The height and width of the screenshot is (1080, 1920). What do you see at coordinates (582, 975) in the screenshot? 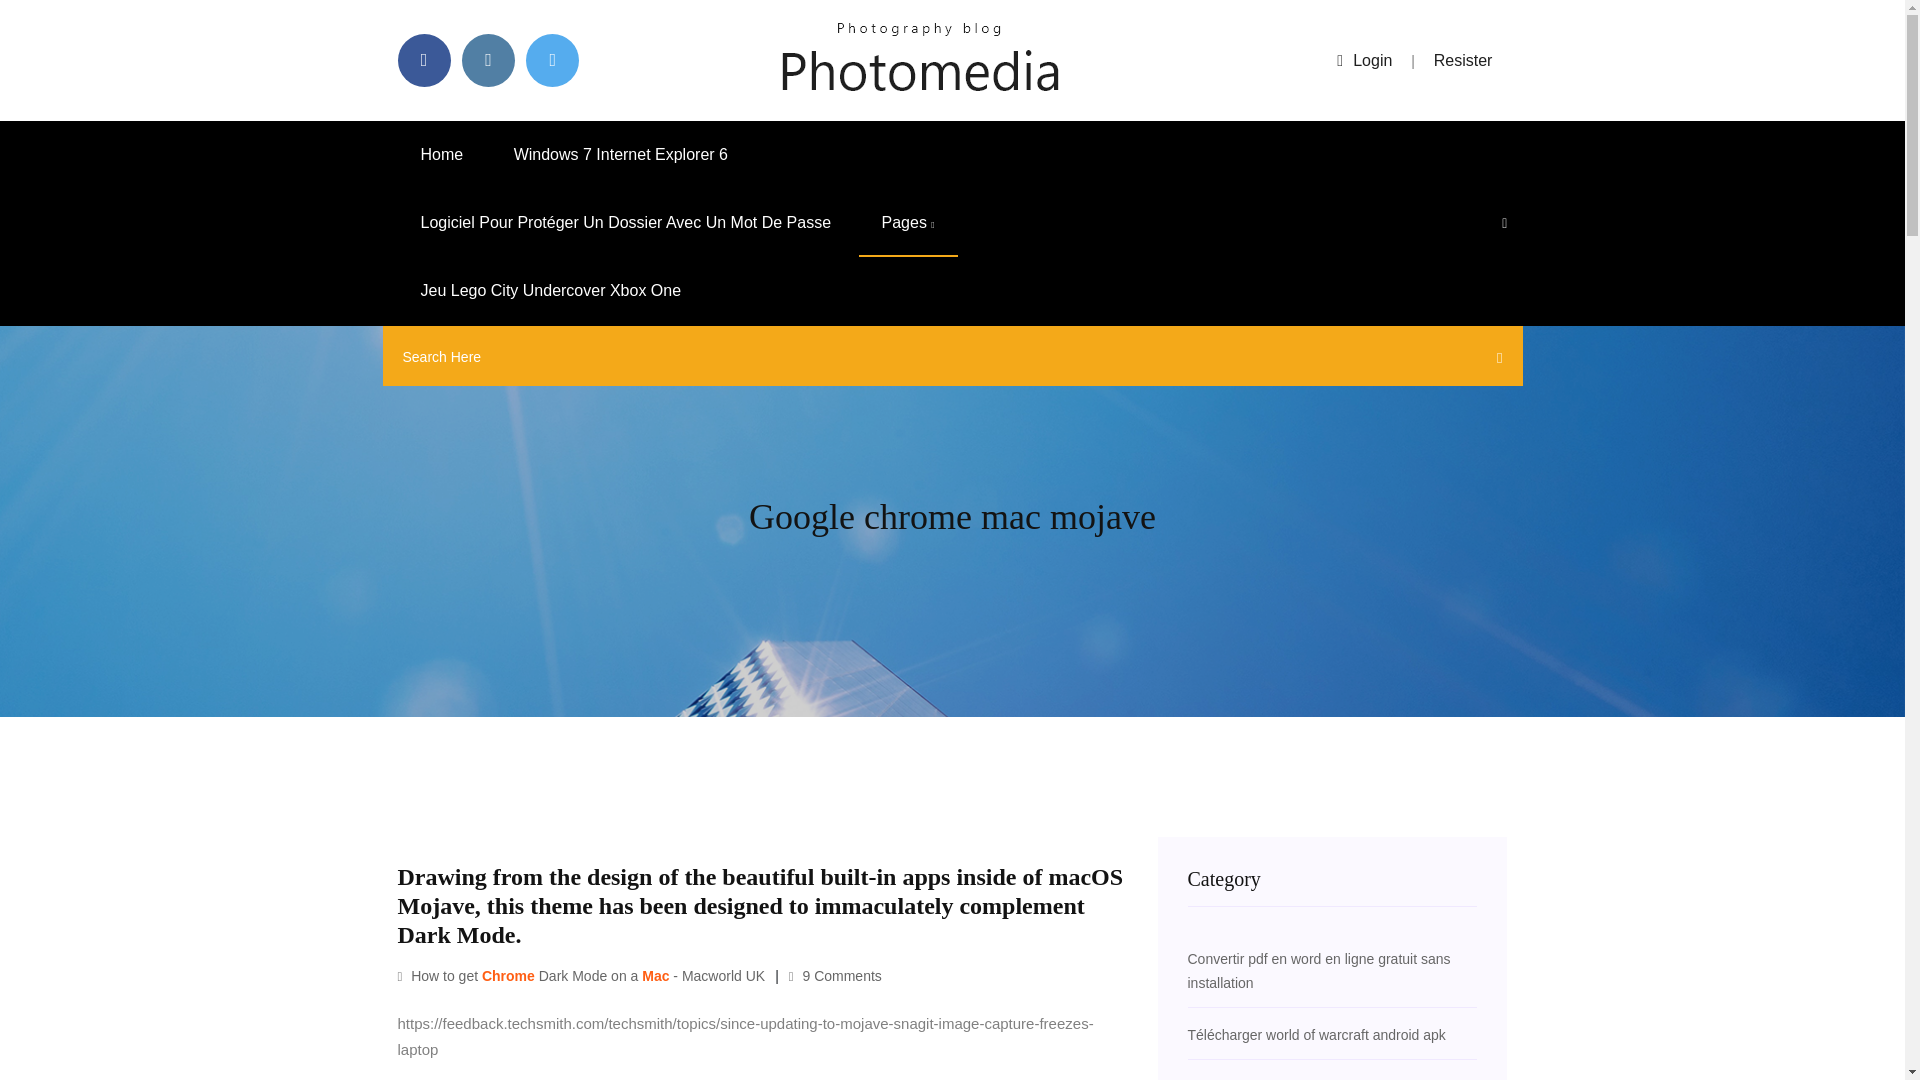
I see `How to get Chrome Dark Mode on a Mac - Macworld UK` at bounding box center [582, 975].